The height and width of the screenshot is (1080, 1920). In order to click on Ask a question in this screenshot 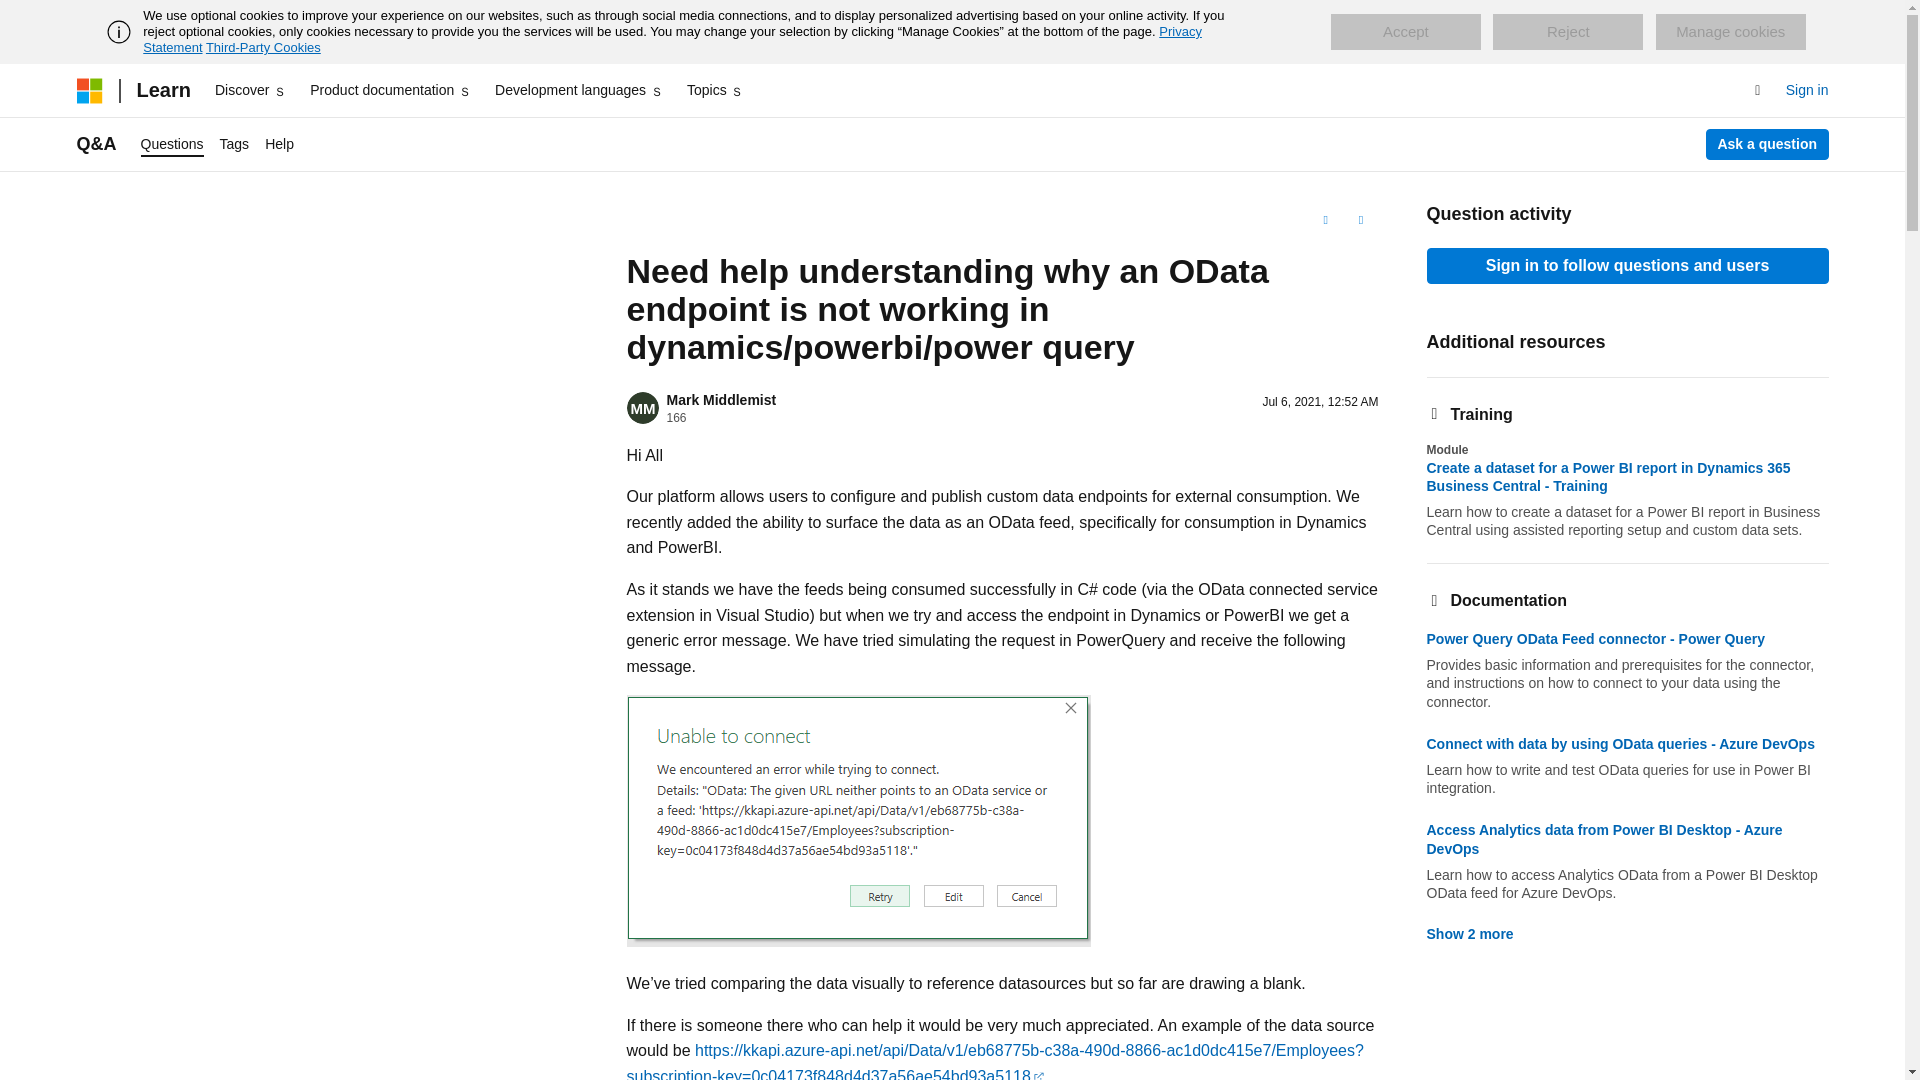, I will do `click(1768, 144)`.